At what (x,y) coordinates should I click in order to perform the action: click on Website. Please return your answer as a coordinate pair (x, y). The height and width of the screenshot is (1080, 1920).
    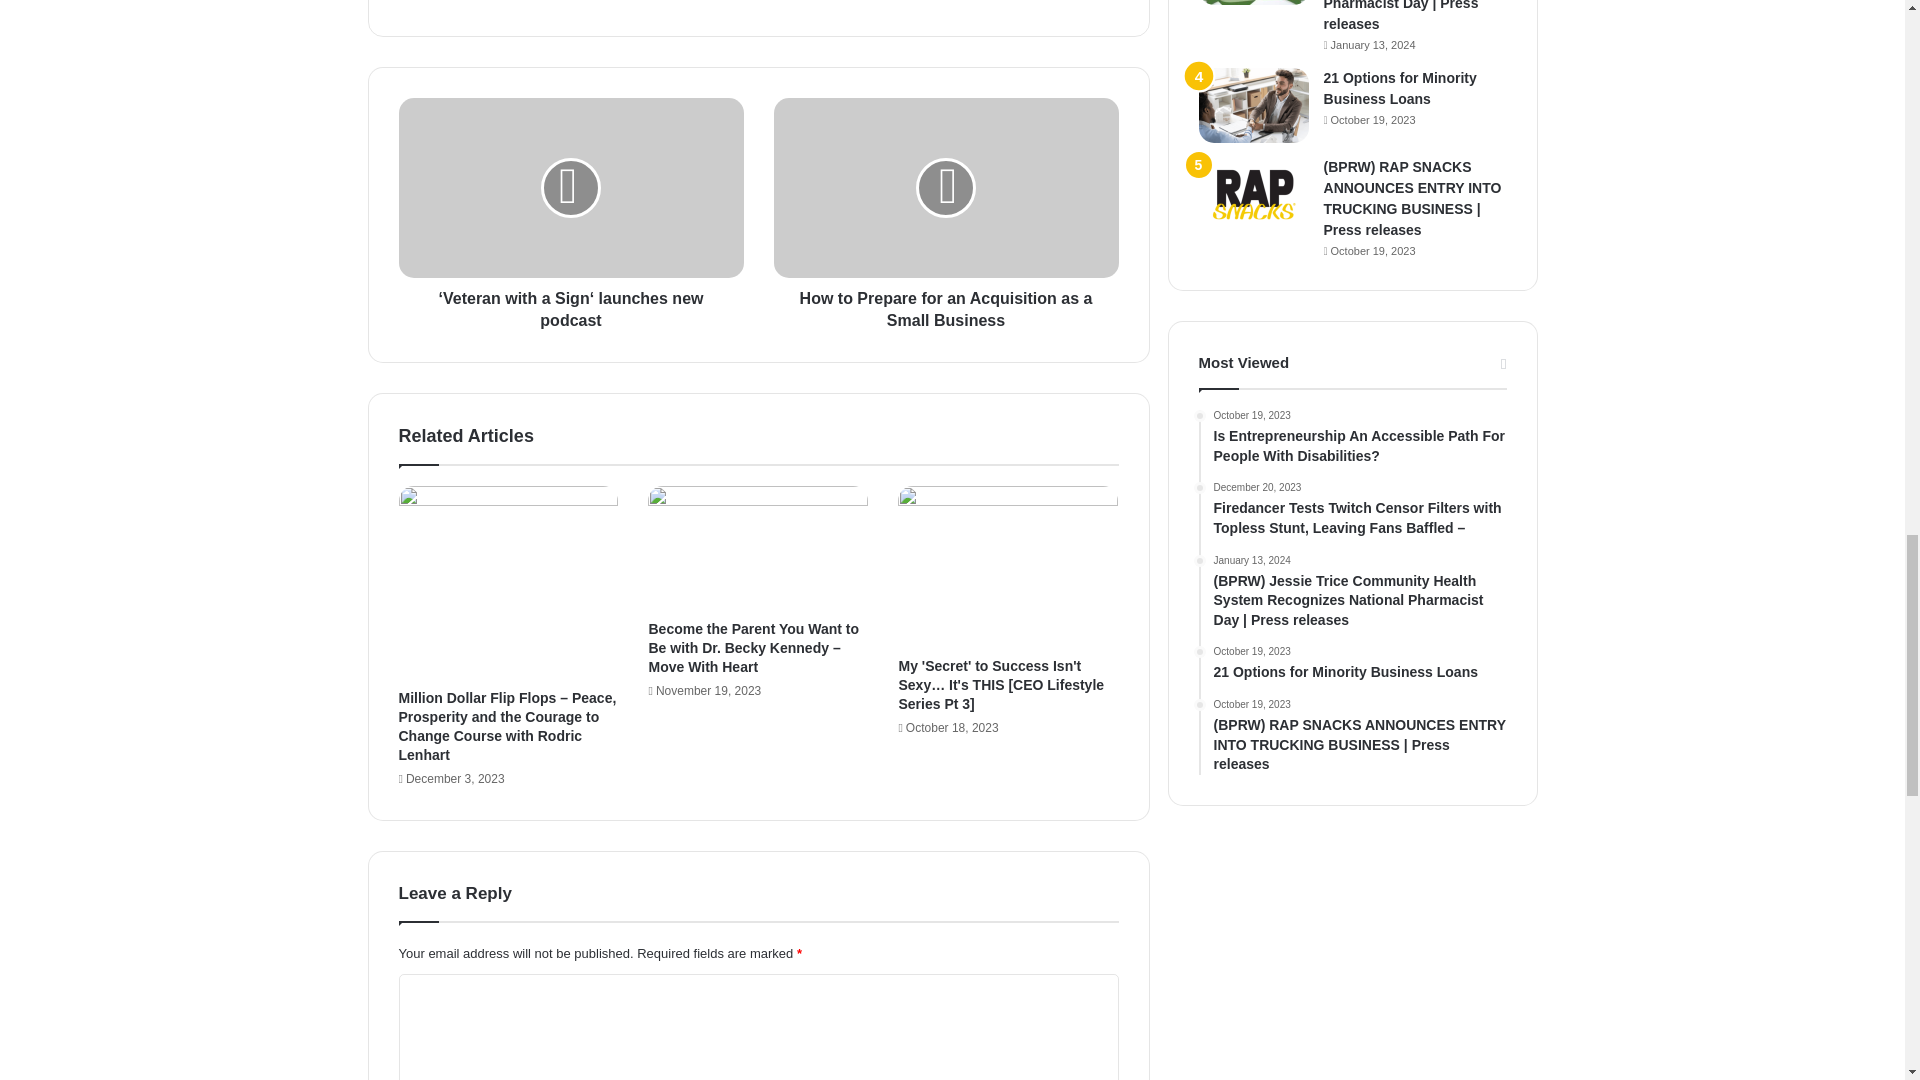
    Looking at the image, I should click on (542, 3).